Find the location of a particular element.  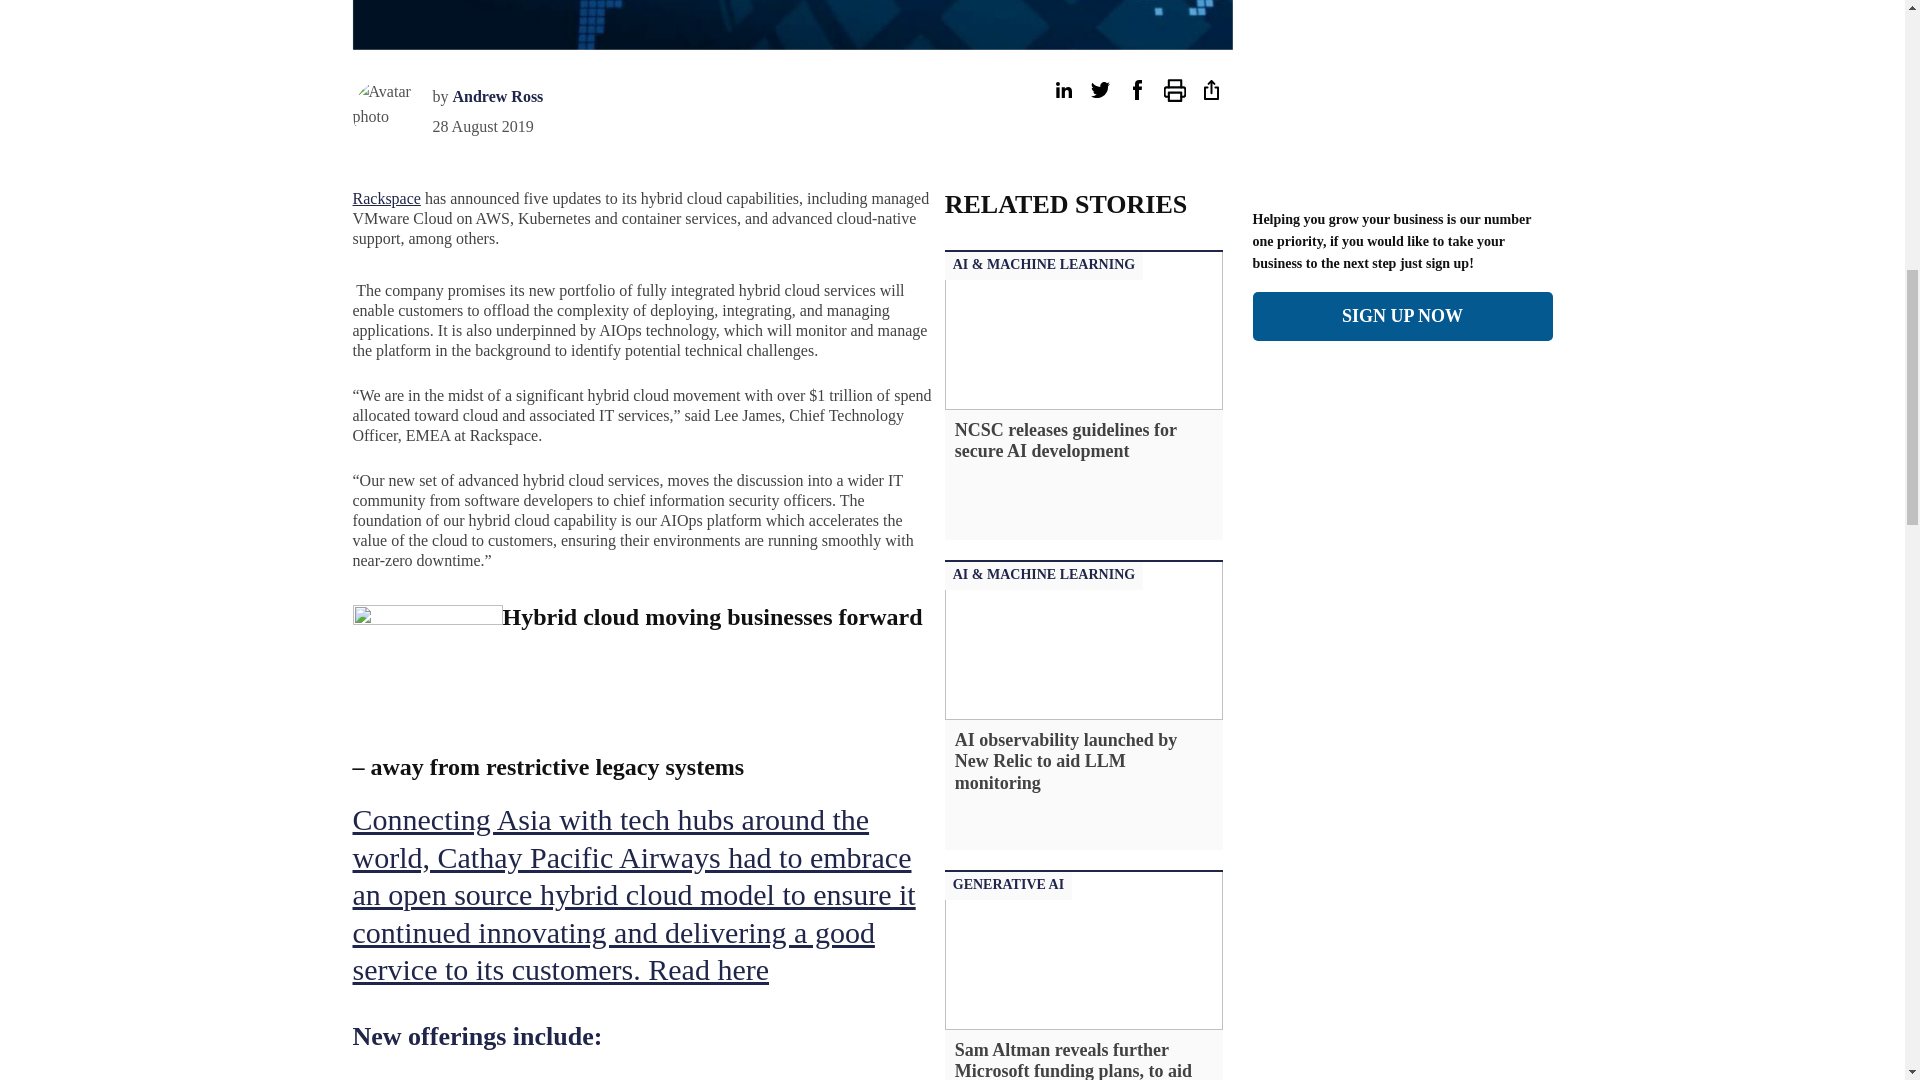

Tweet this article is located at coordinates (1100, 90).